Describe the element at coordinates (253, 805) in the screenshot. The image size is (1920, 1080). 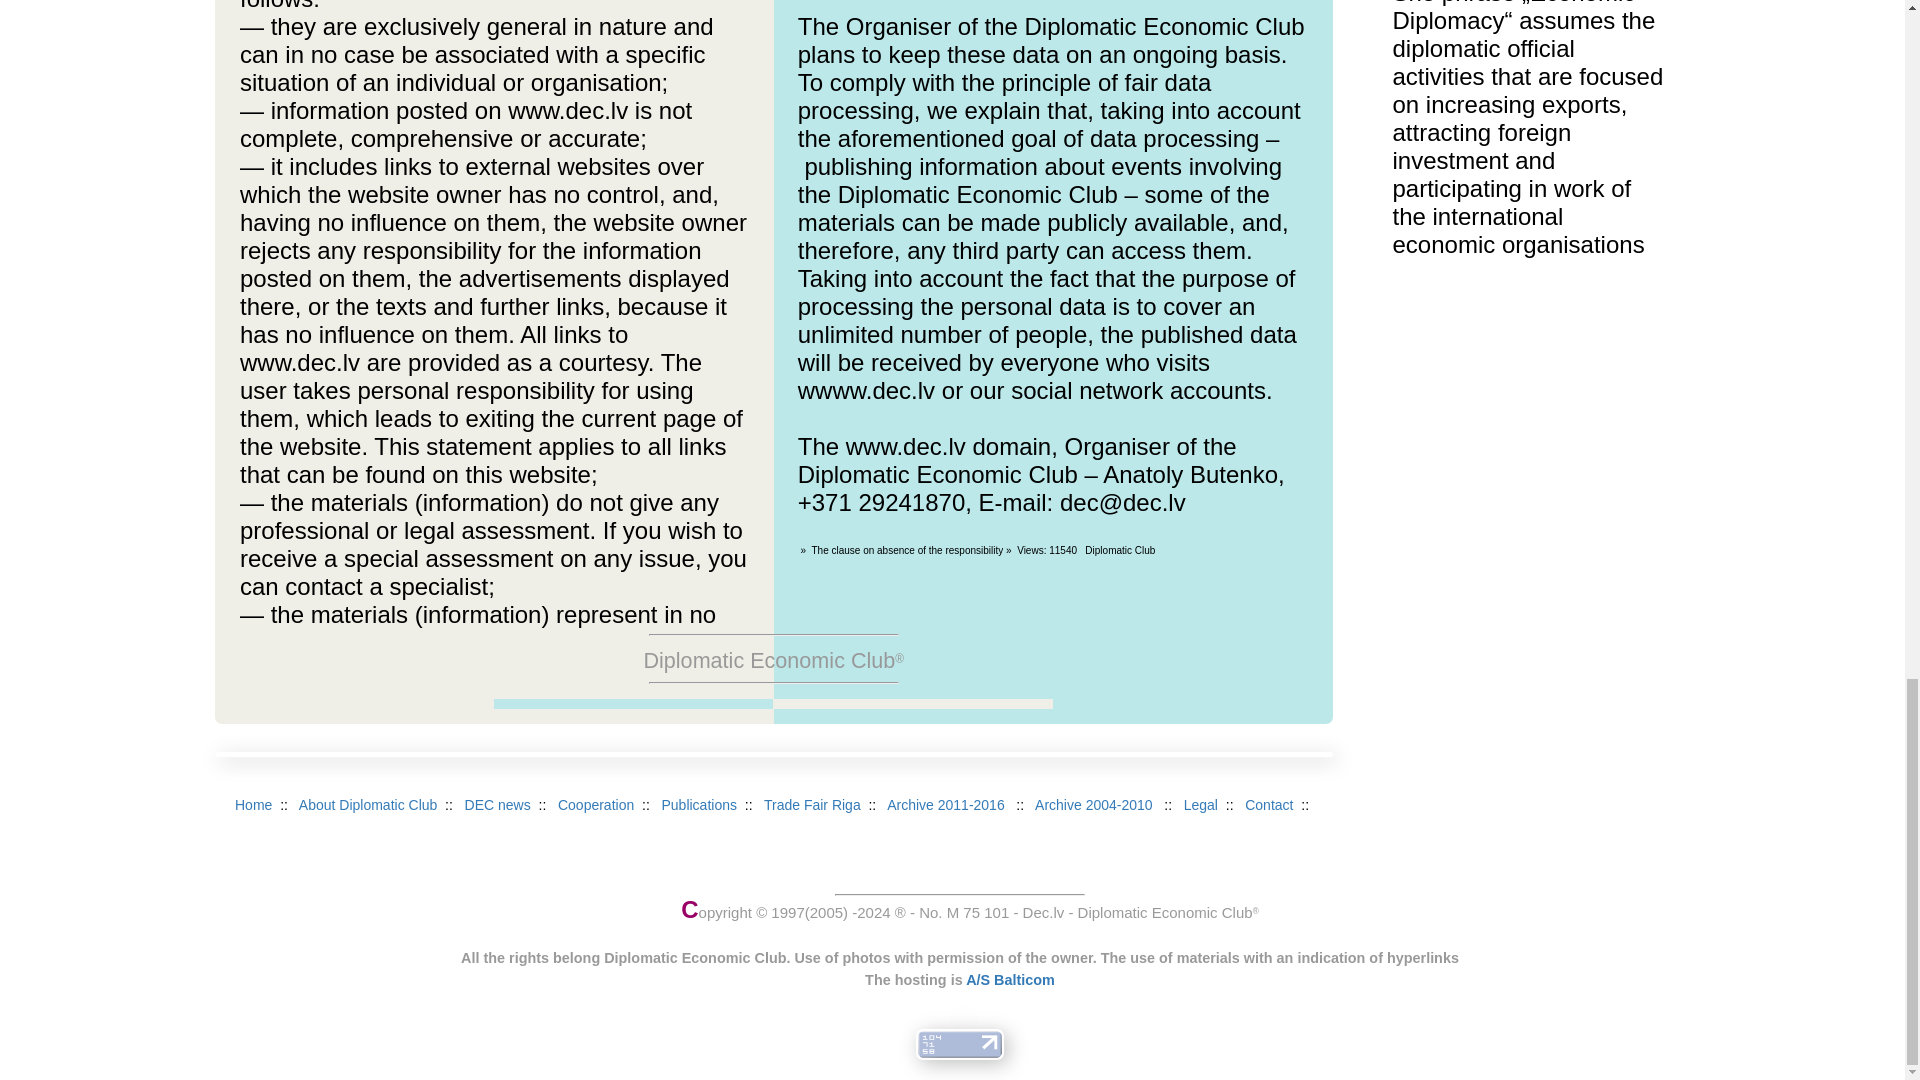
I see `Home` at that location.